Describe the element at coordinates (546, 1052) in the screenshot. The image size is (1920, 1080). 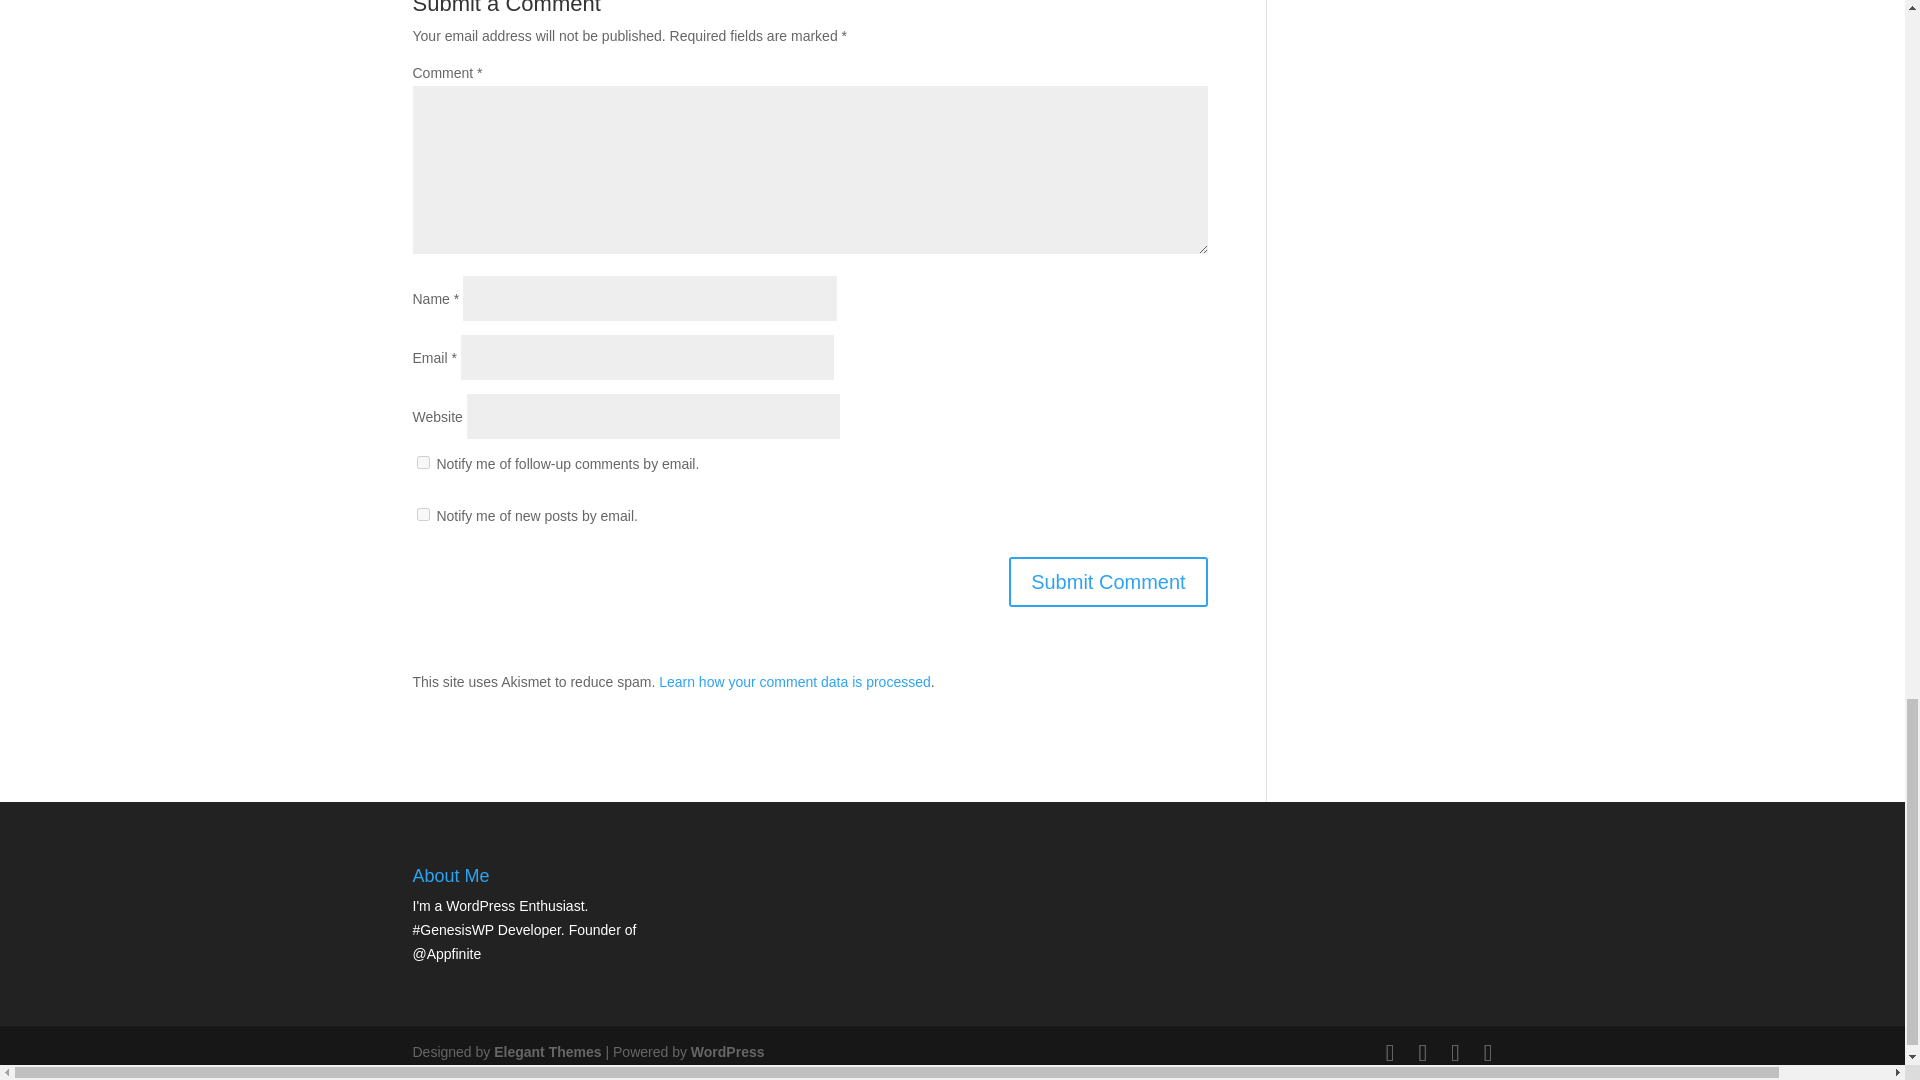
I see `Premium WordPress Themes` at that location.